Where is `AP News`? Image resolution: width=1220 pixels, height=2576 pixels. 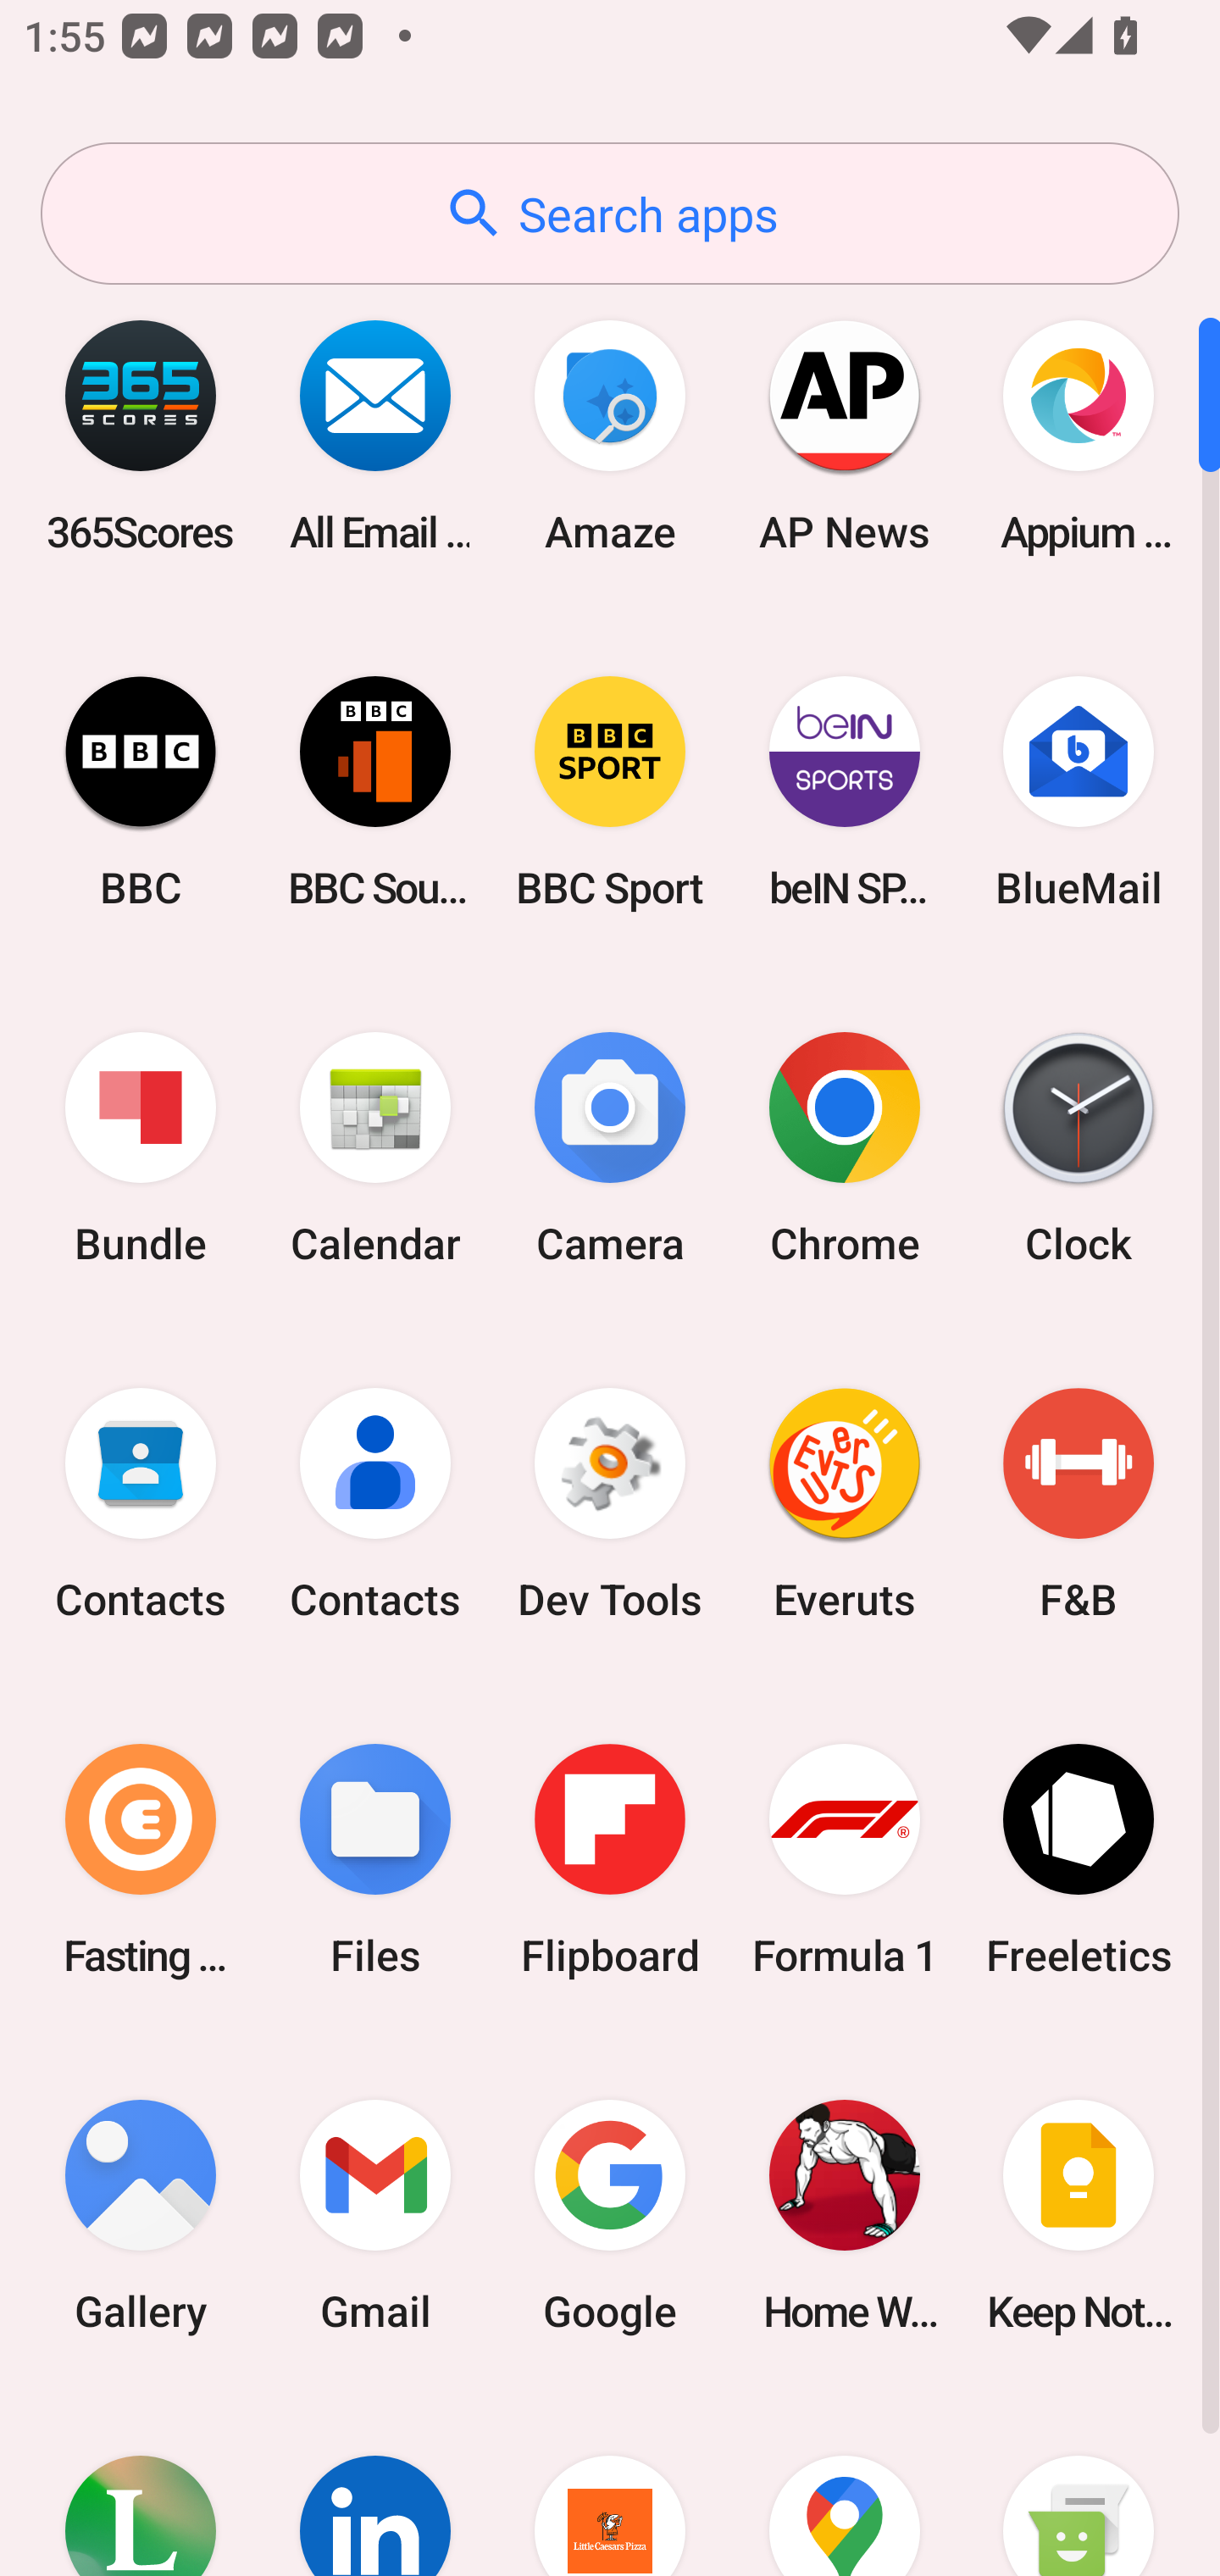 AP News is located at coordinates (844, 436).